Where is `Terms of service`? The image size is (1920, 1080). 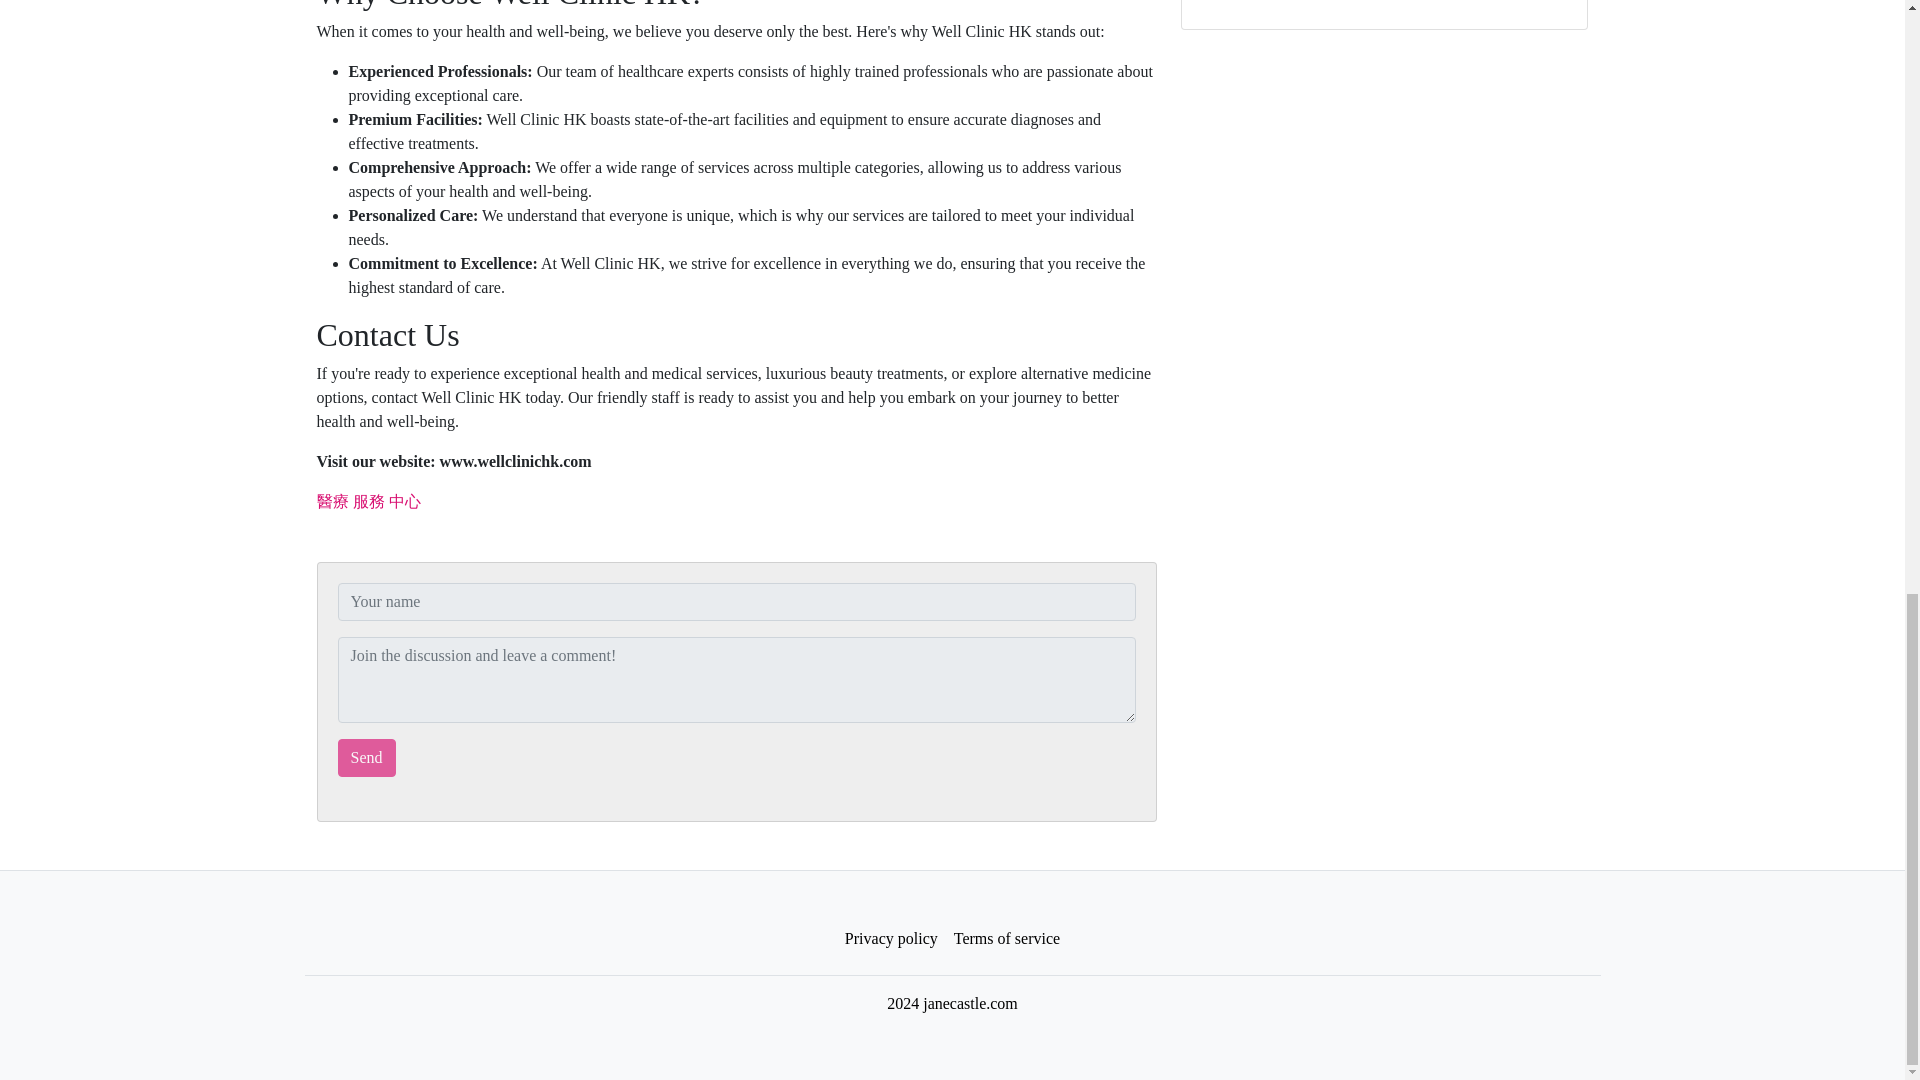
Terms of service is located at coordinates (1006, 939).